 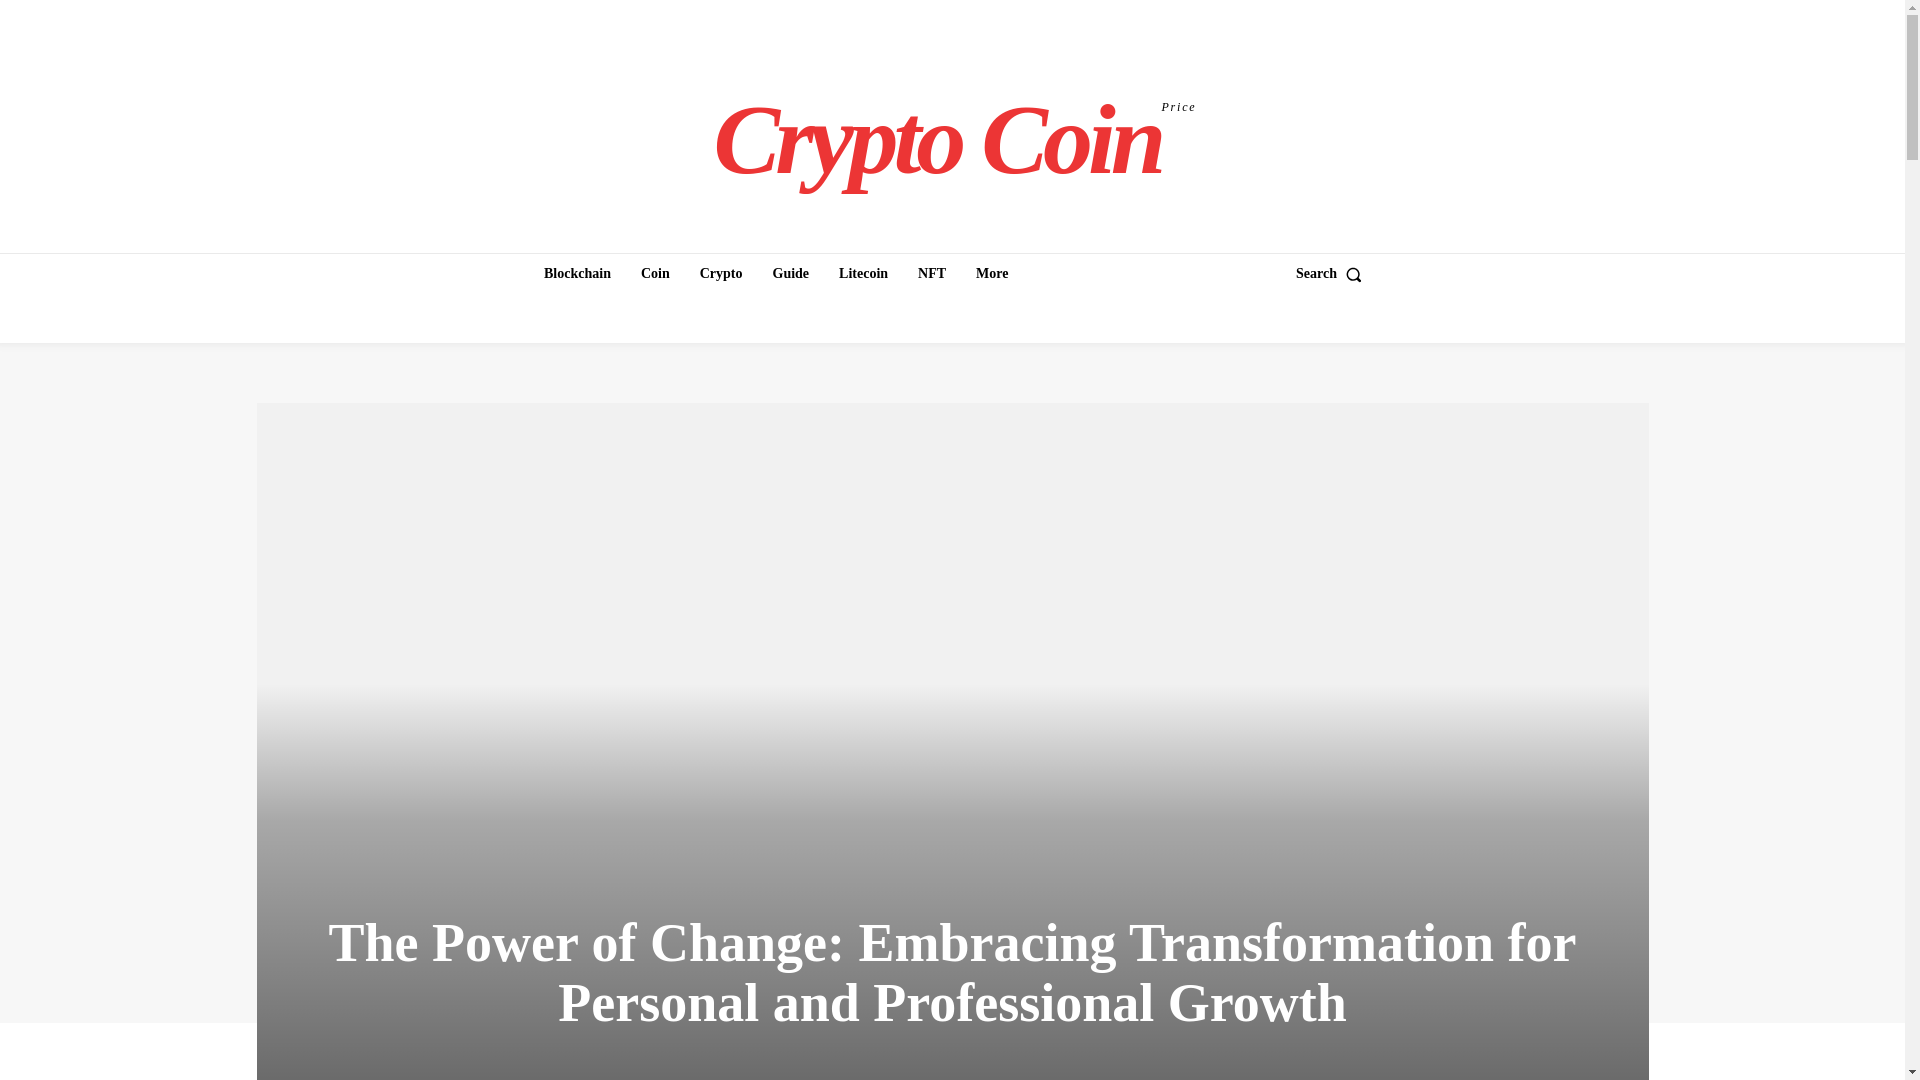 I want to click on More, so click(x=991, y=273).